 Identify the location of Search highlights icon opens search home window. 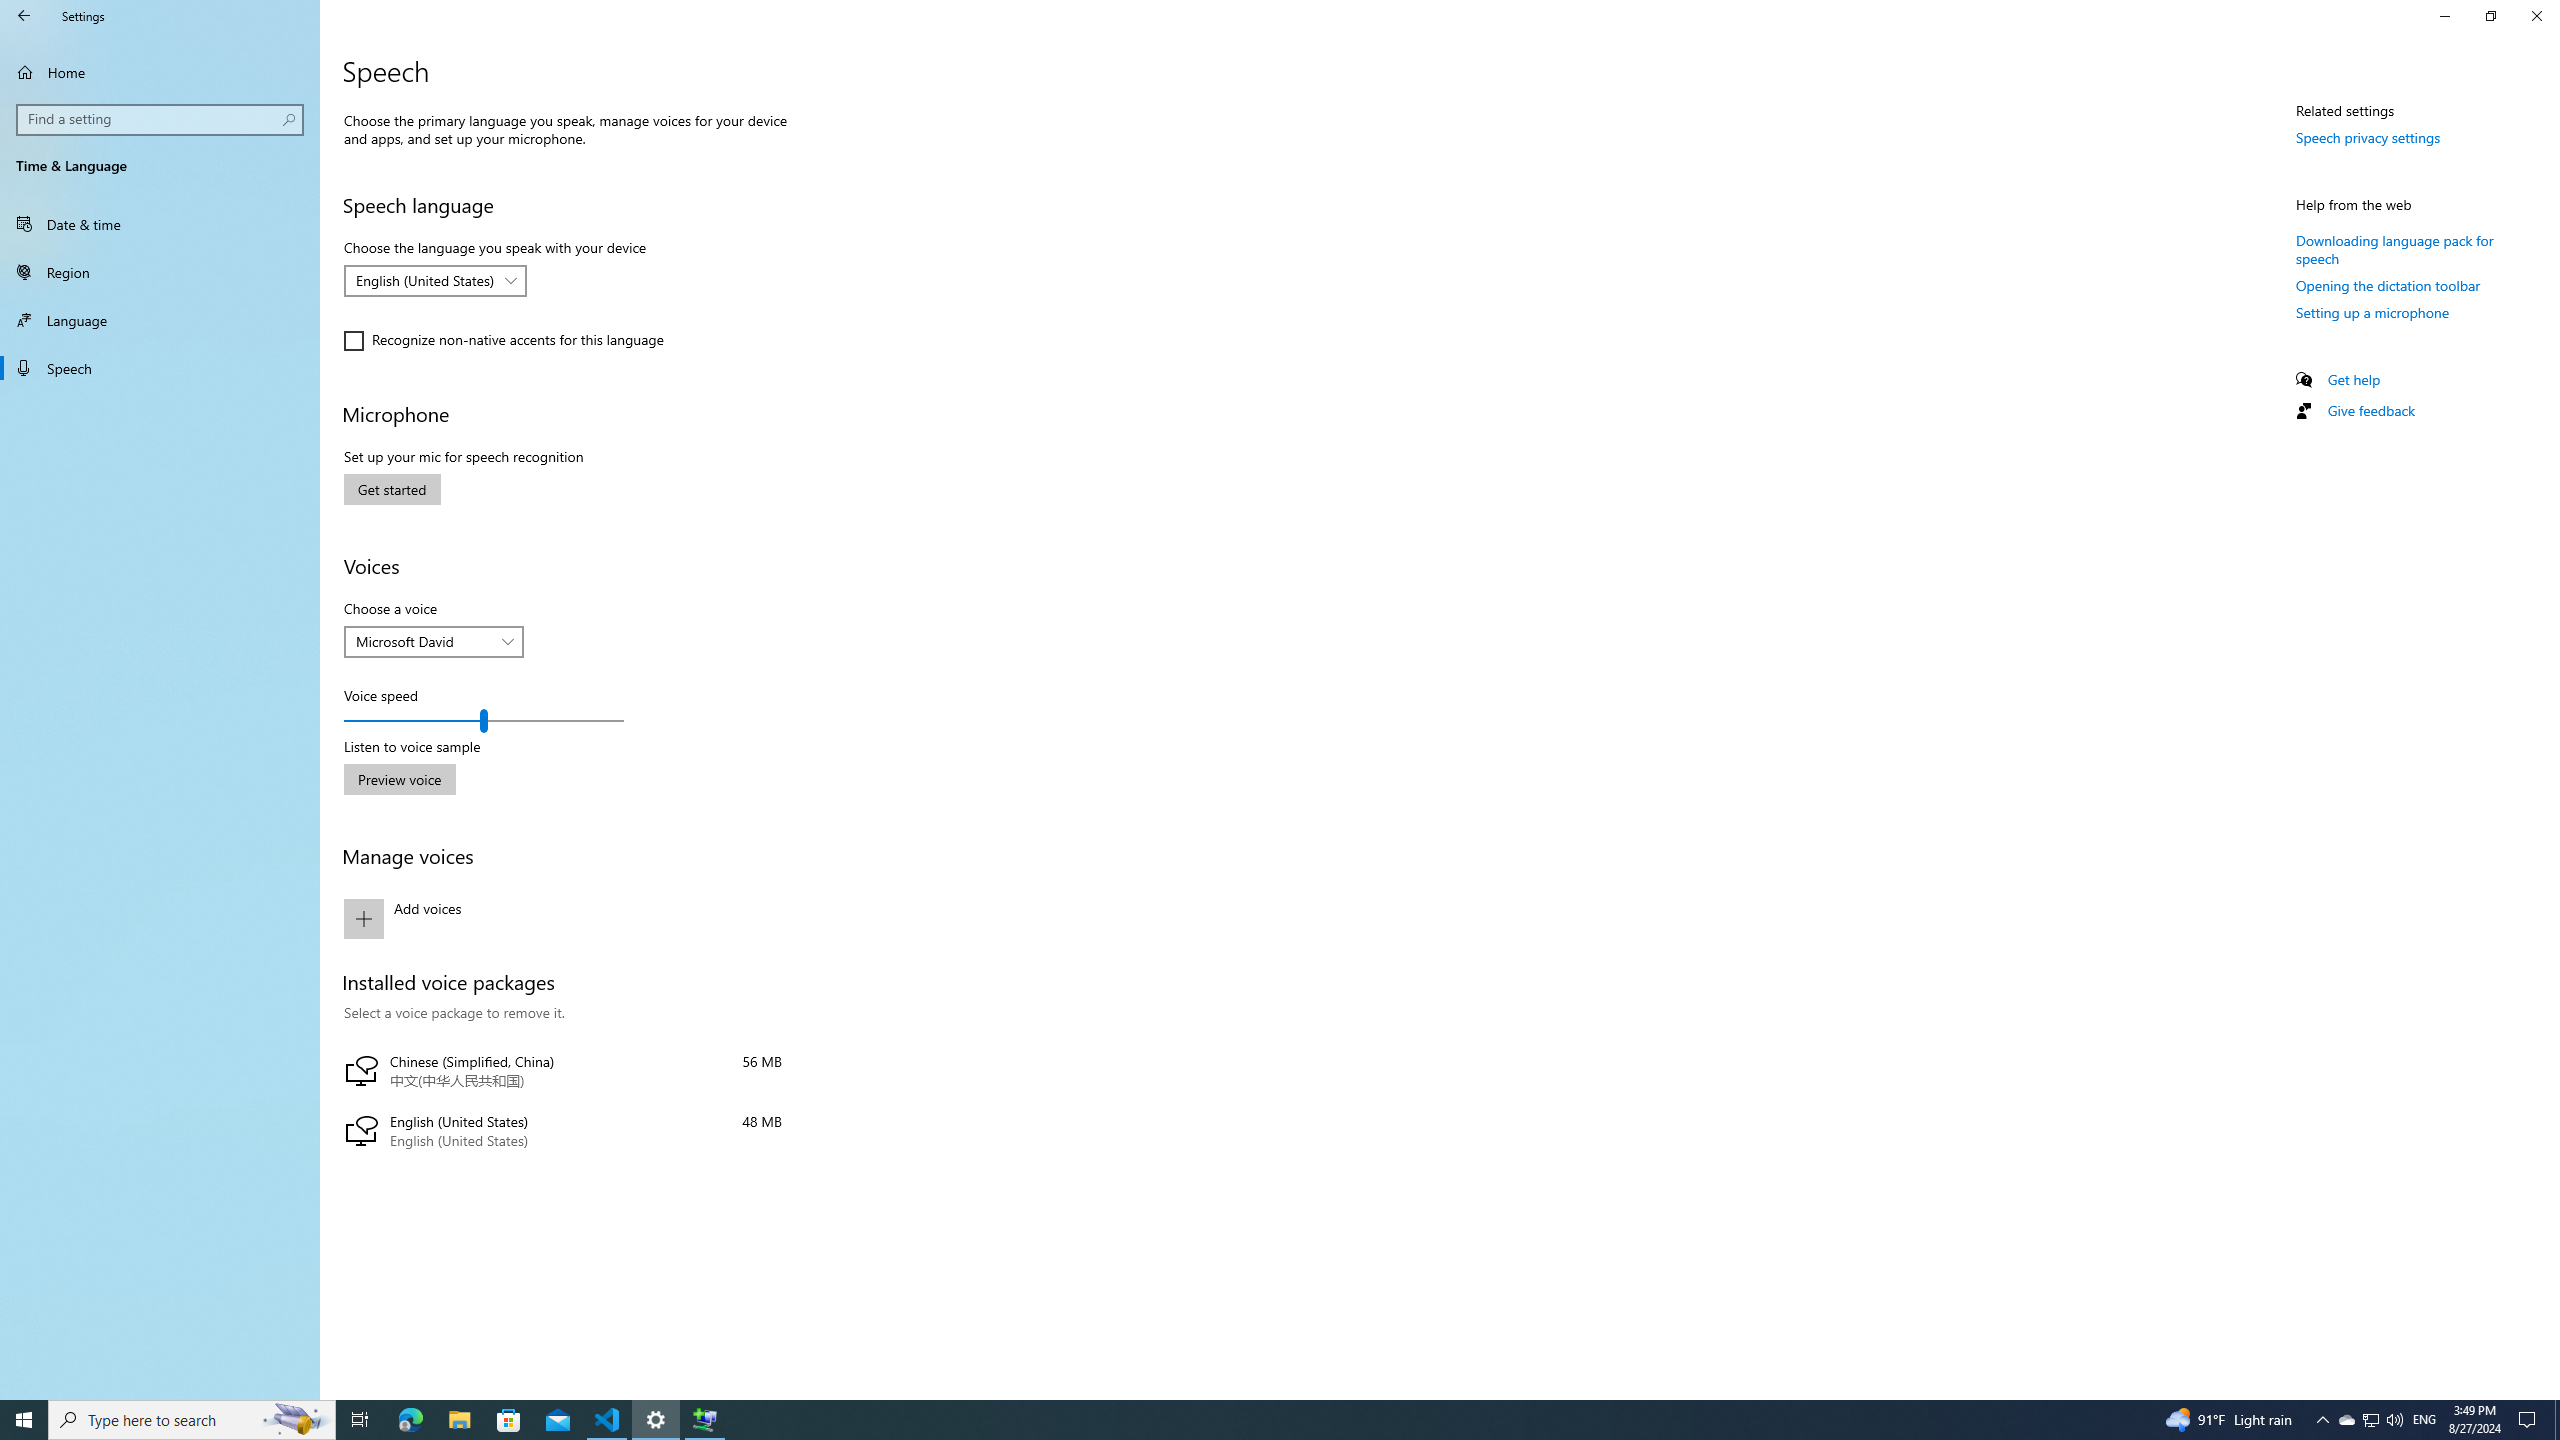
(296, 1420).